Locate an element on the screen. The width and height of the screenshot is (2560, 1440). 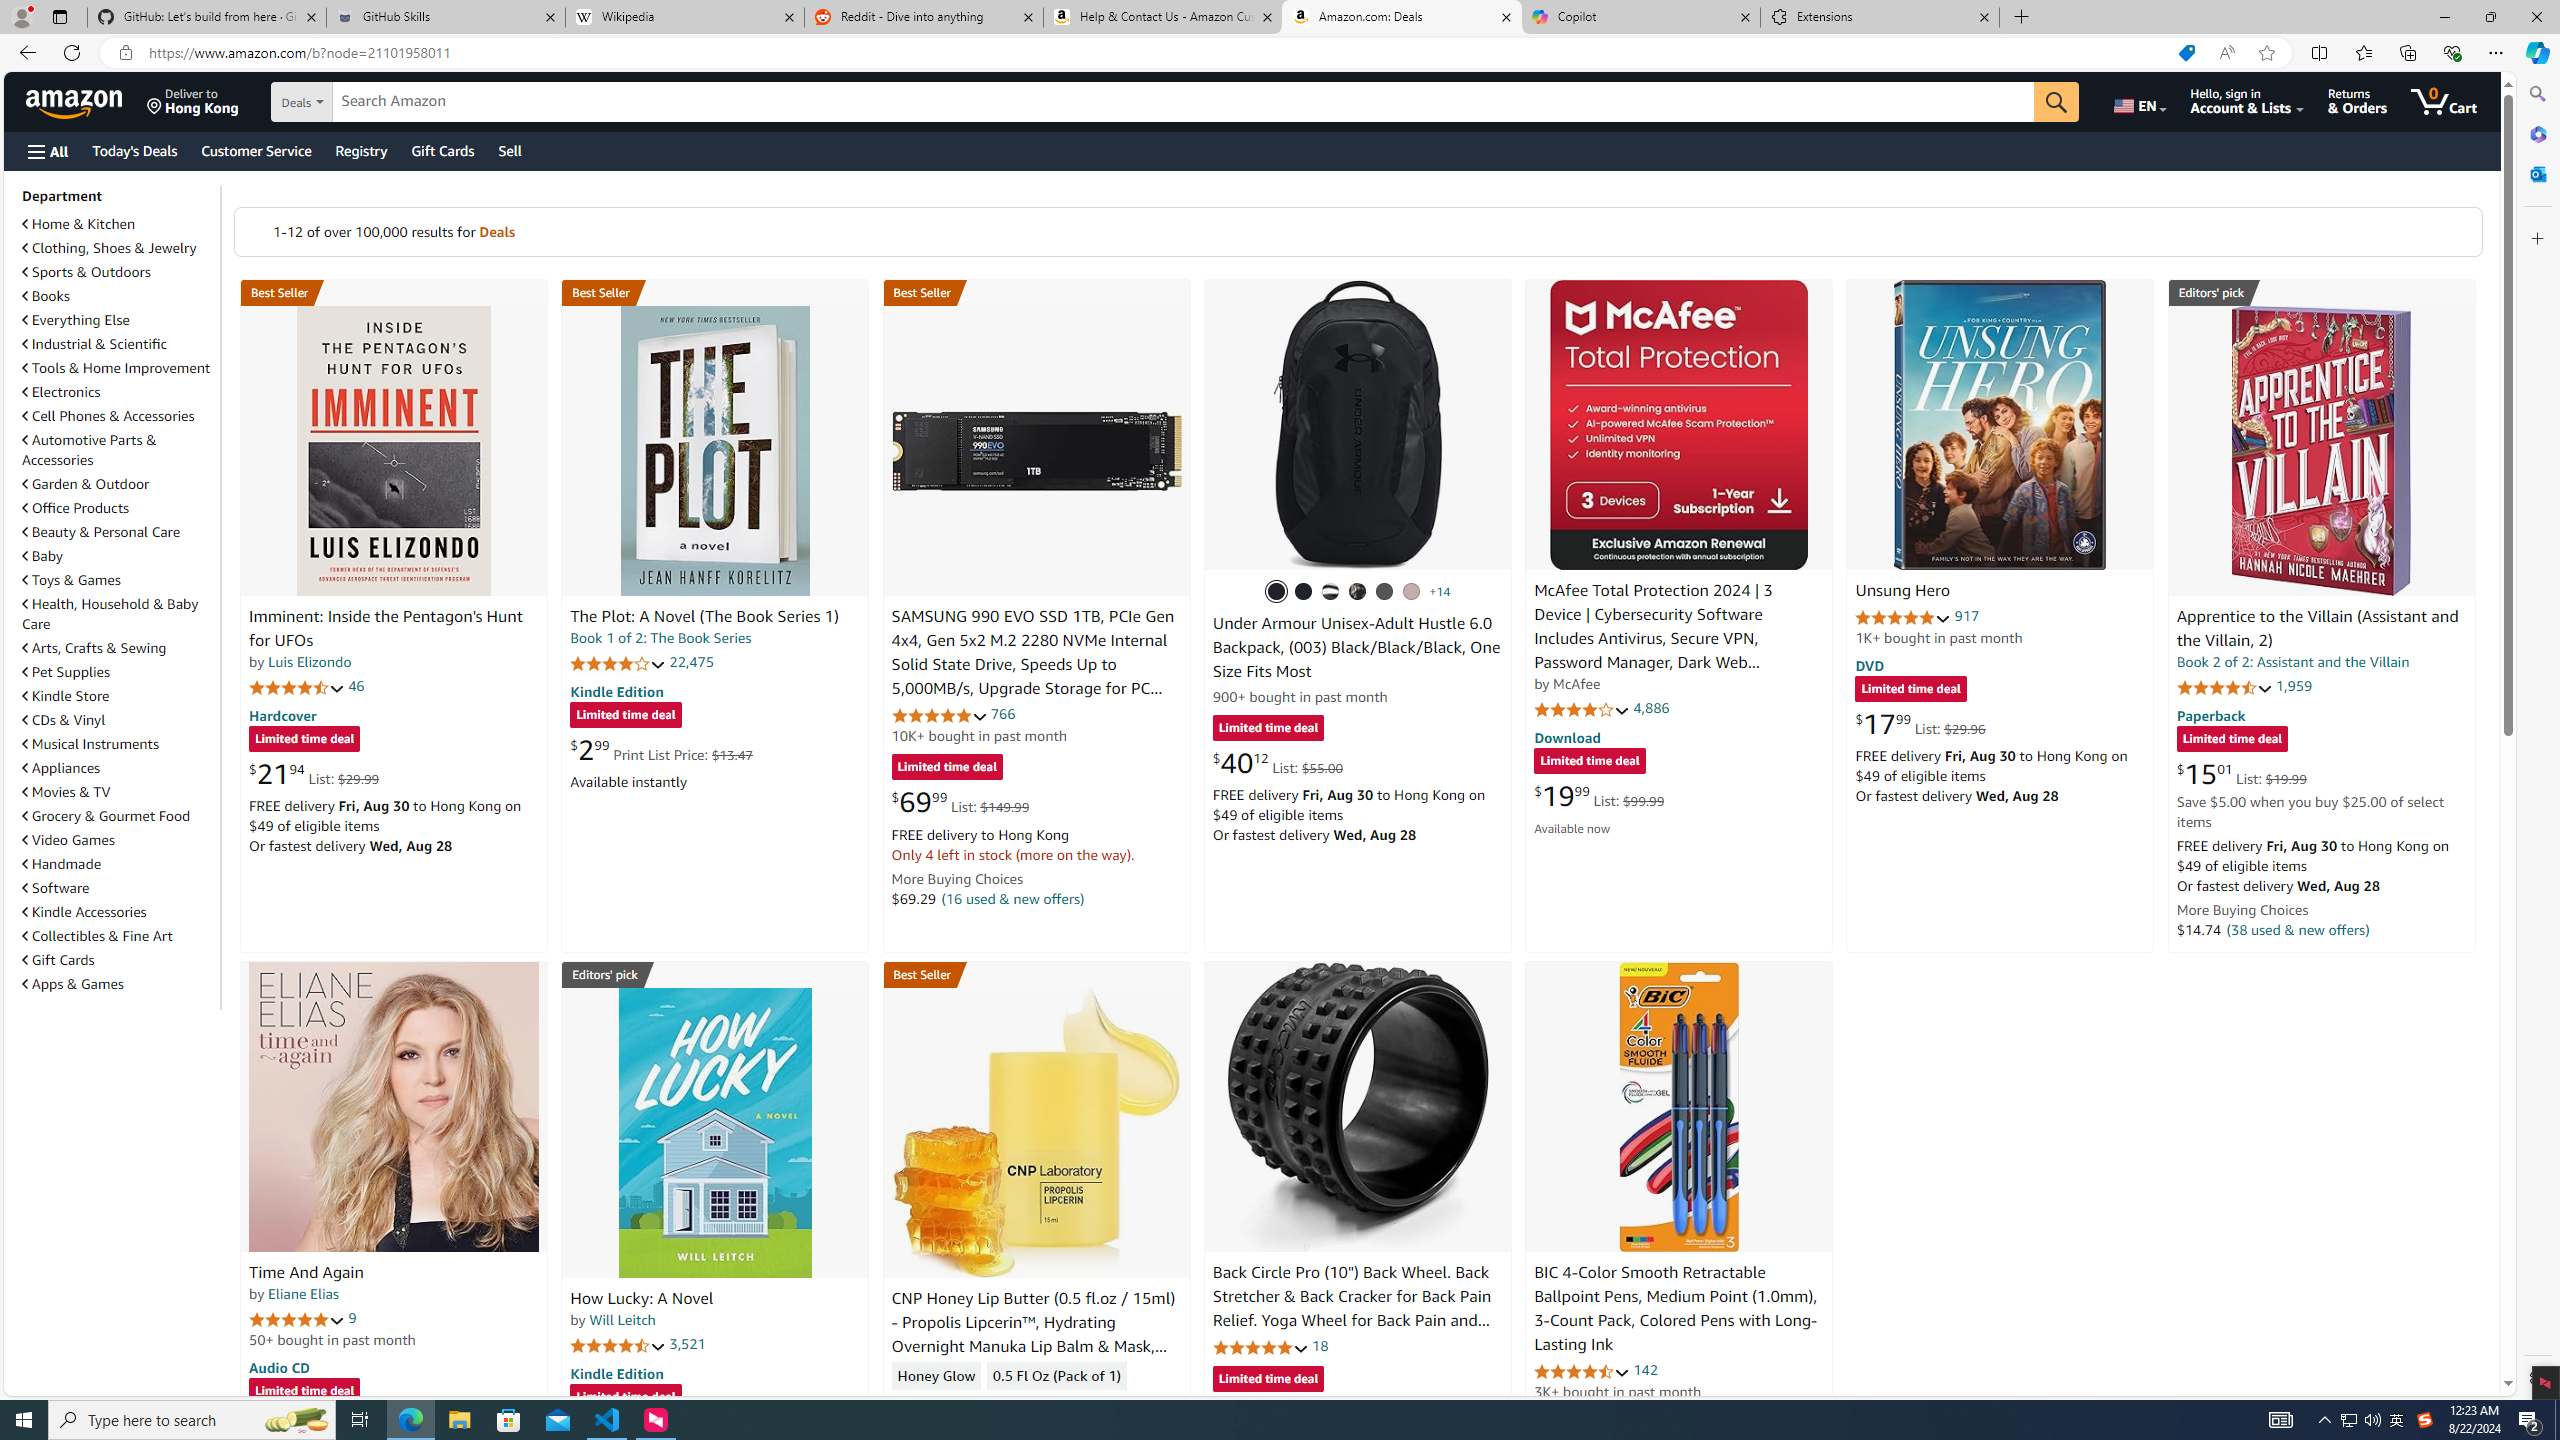
Musical Instruments is located at coordinates (119, 744).